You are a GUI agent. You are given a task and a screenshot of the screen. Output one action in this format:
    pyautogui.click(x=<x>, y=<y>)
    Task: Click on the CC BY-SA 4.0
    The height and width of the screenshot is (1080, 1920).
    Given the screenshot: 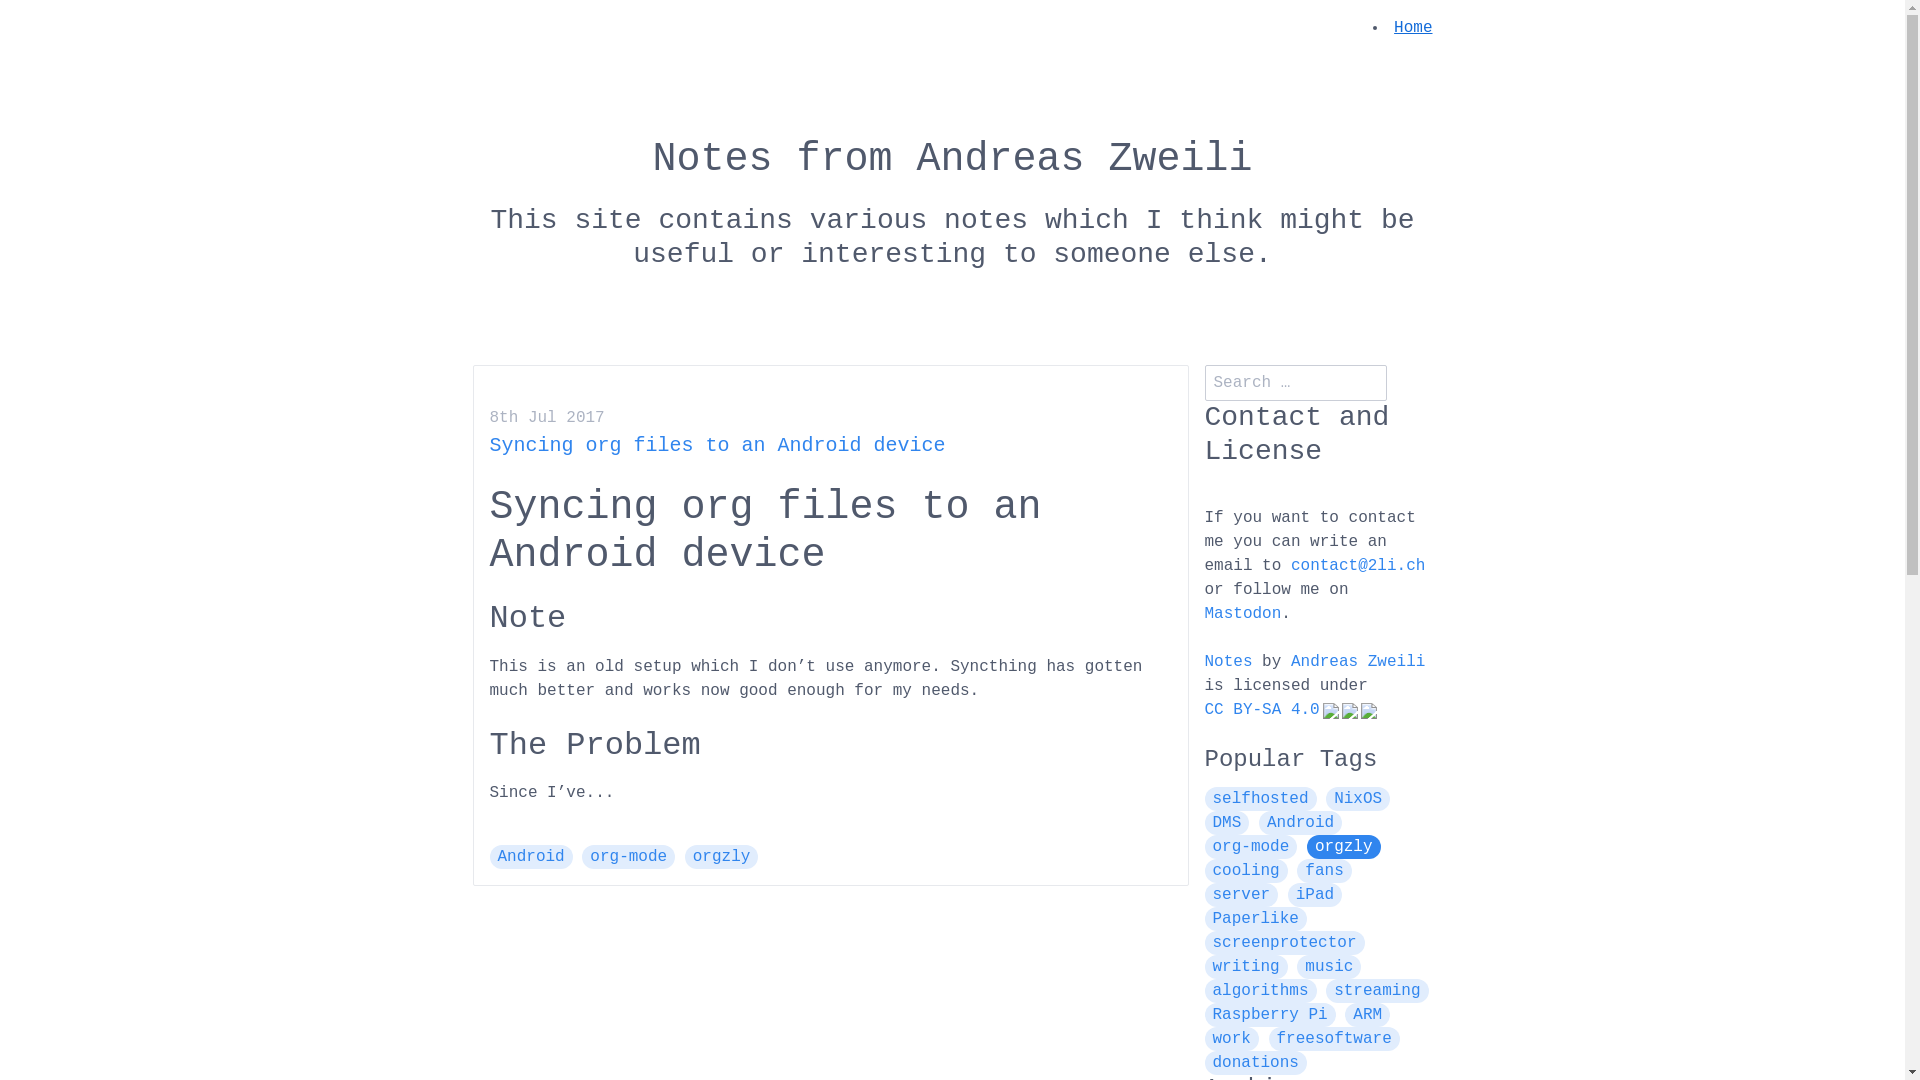 What is the action you would take?
    pyautogui.click(x=1290, y=710)
    